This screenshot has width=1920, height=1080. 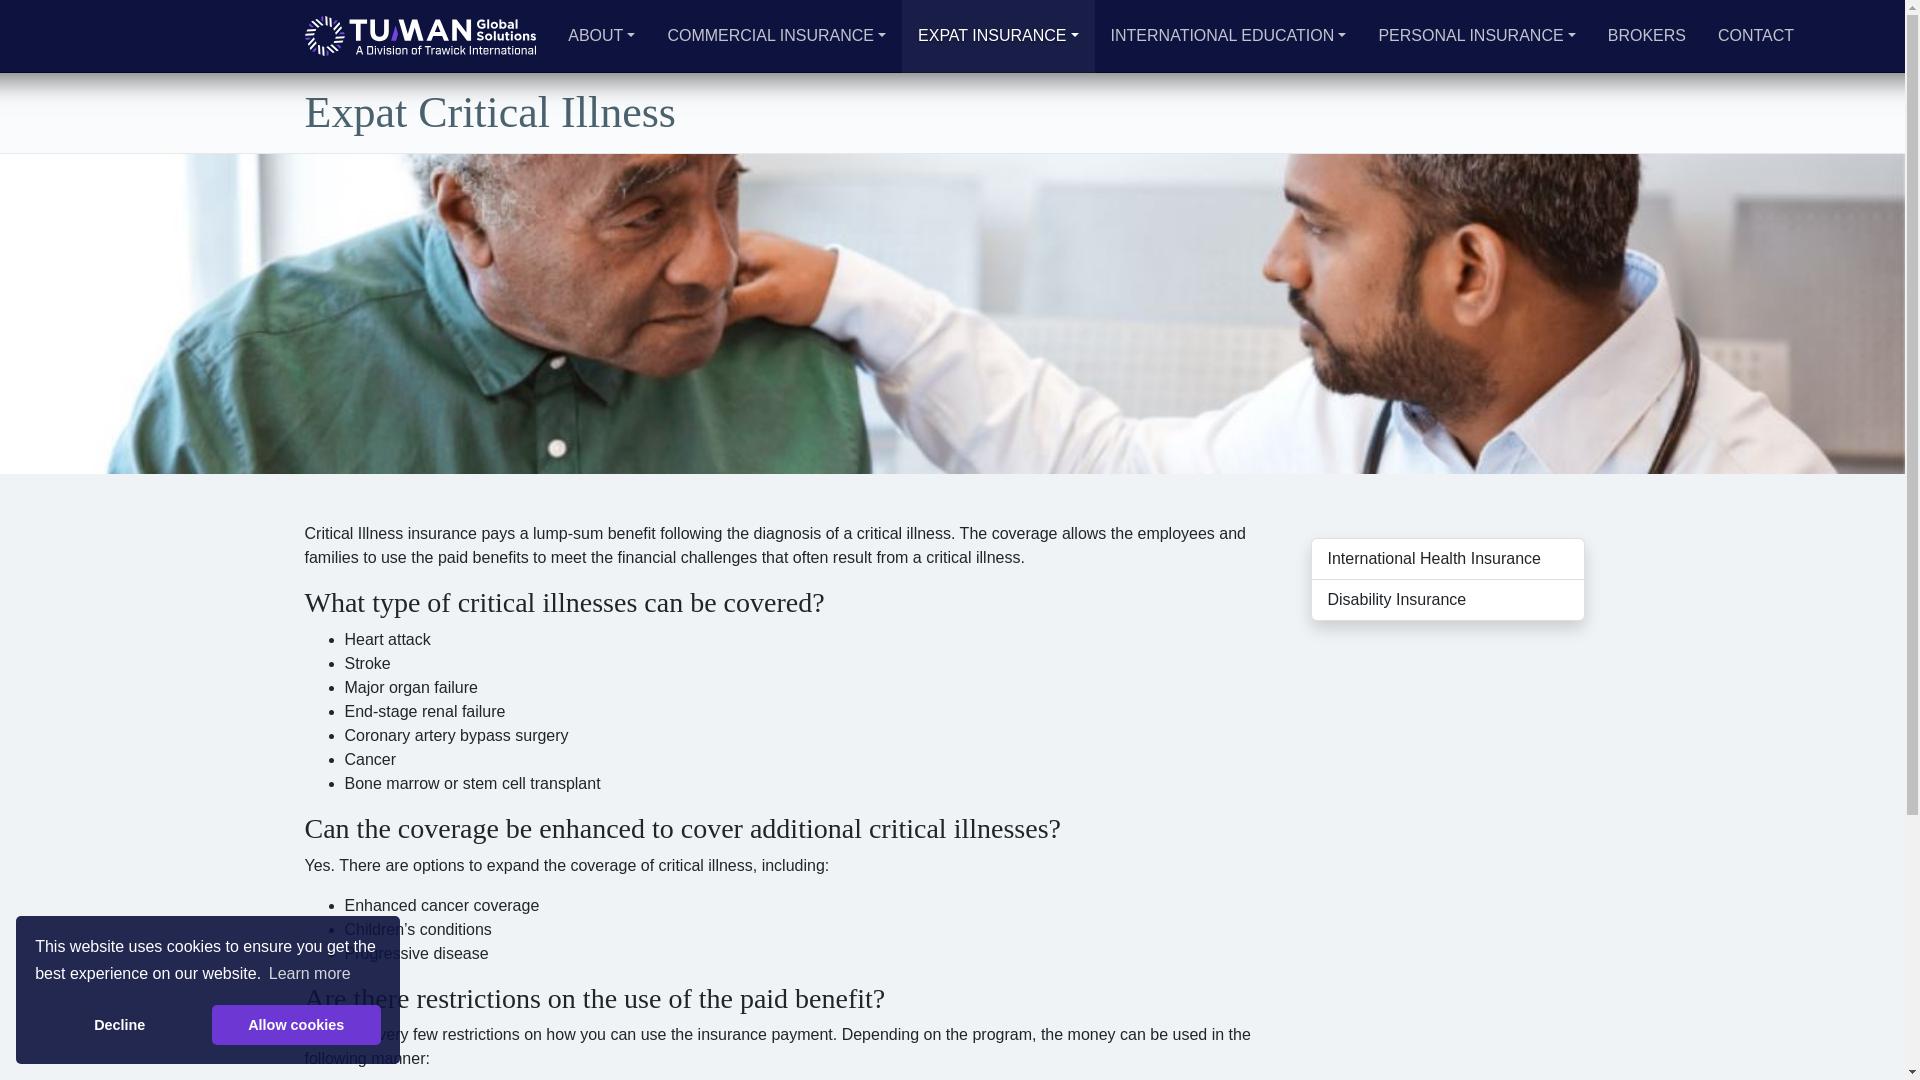 I want to click on EXPAT INSURANCE, so click(x=998, y=36).